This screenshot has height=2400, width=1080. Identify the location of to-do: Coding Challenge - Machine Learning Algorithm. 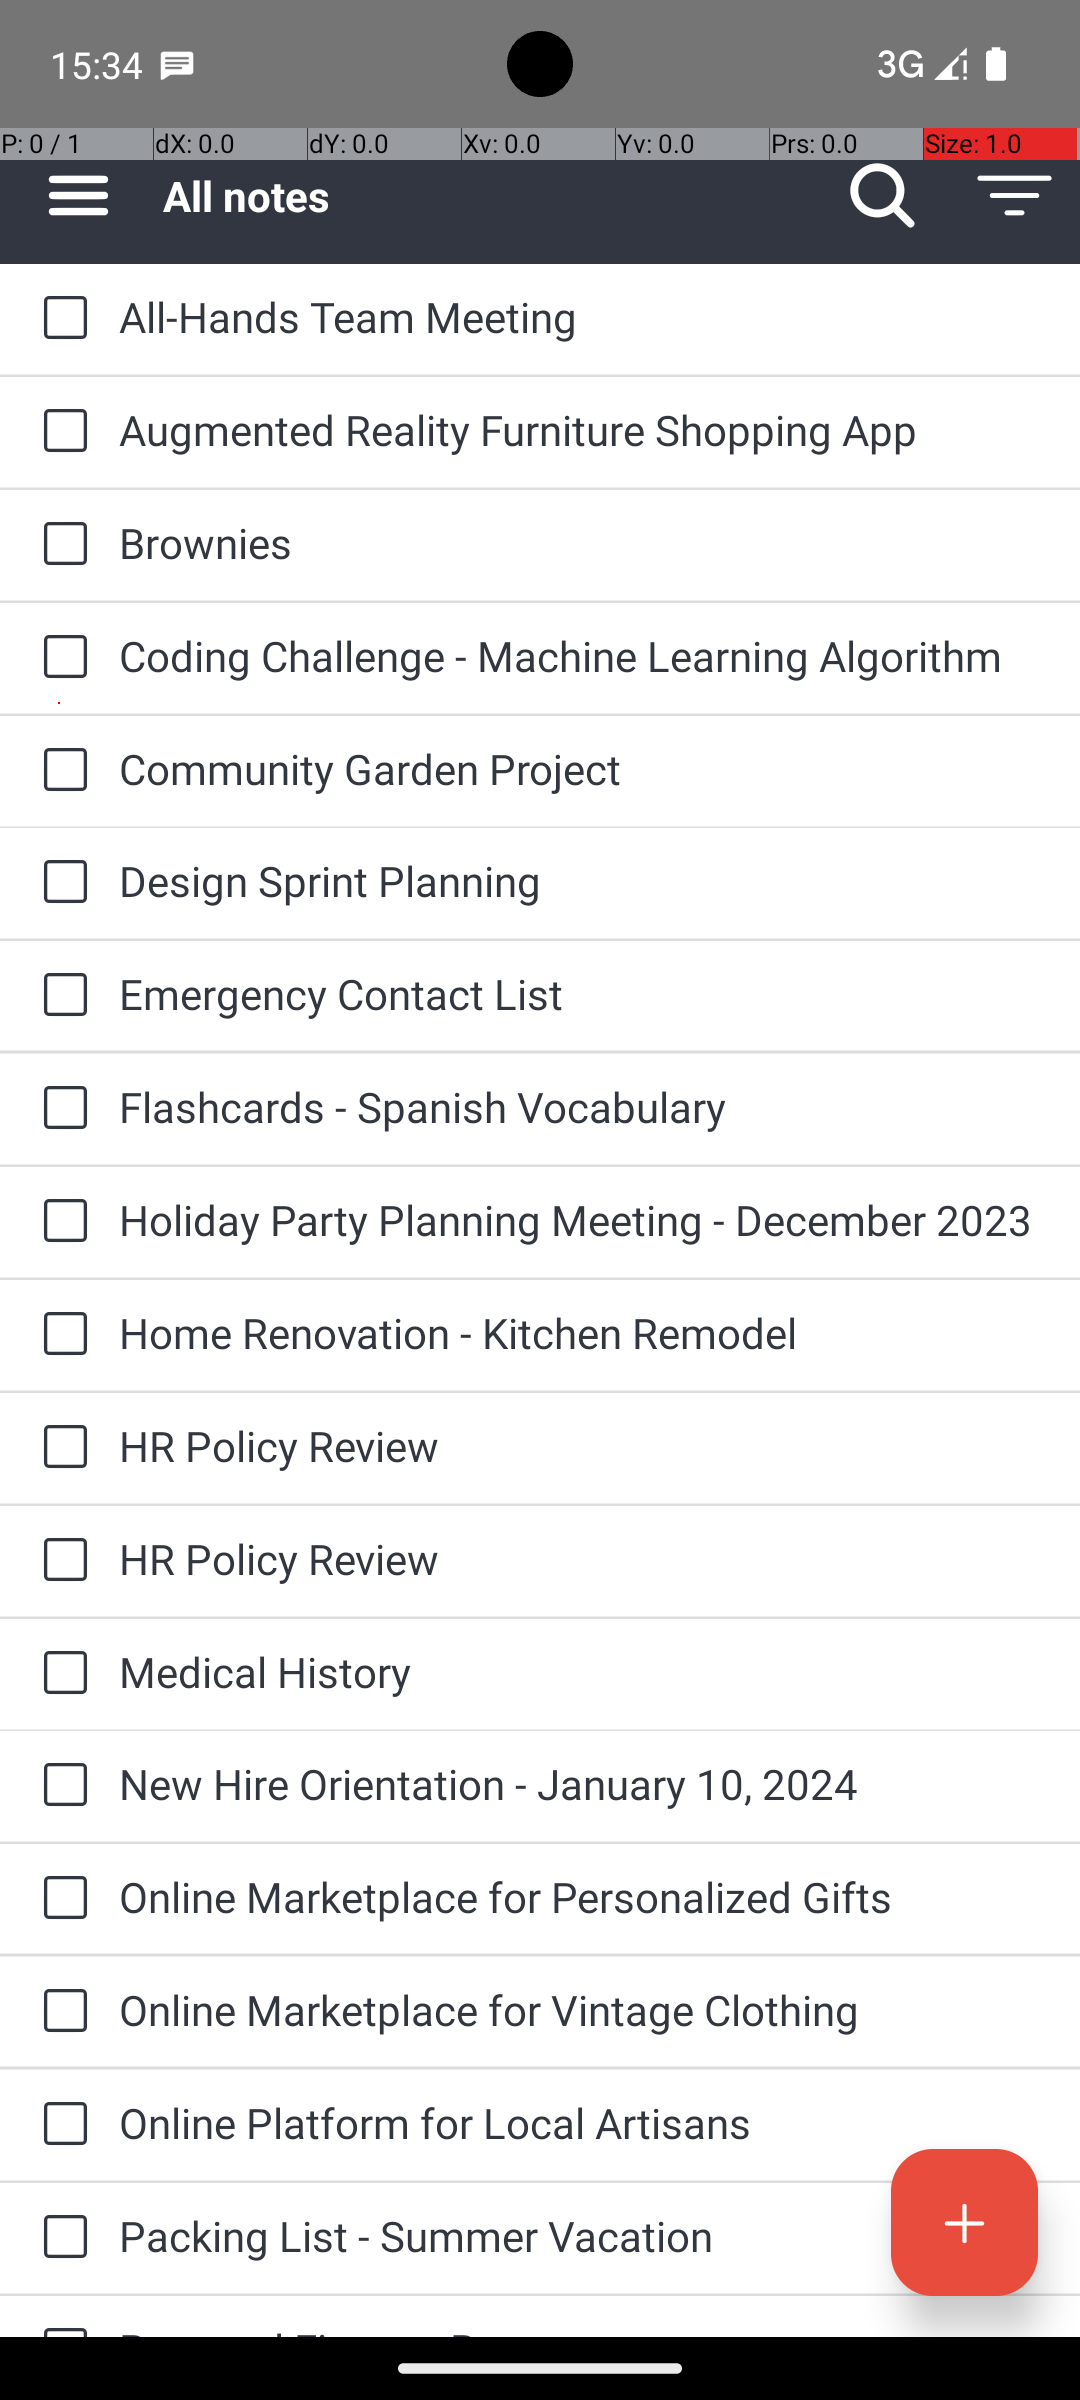
(60, 658).